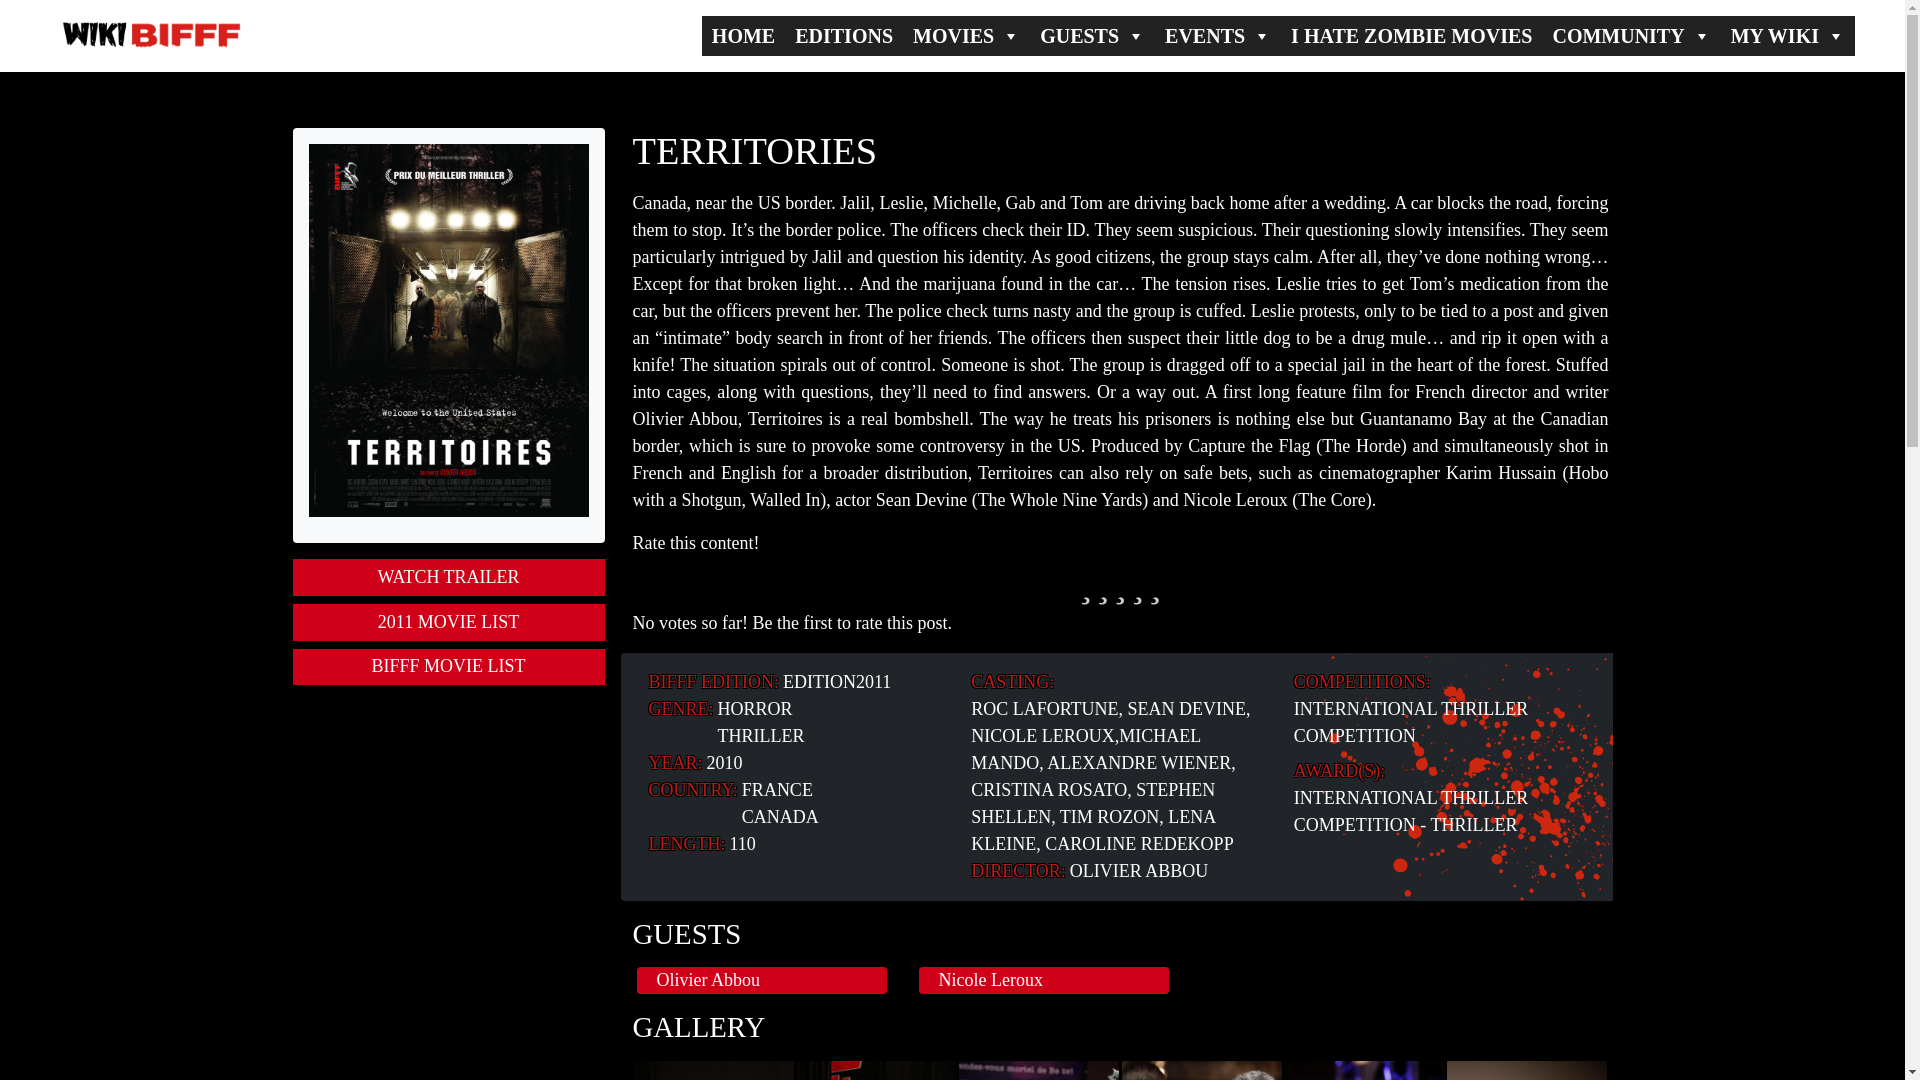 The width and height of the screenshot is (1920, 1080). I want to click on THRILLER, so click(761, 736).